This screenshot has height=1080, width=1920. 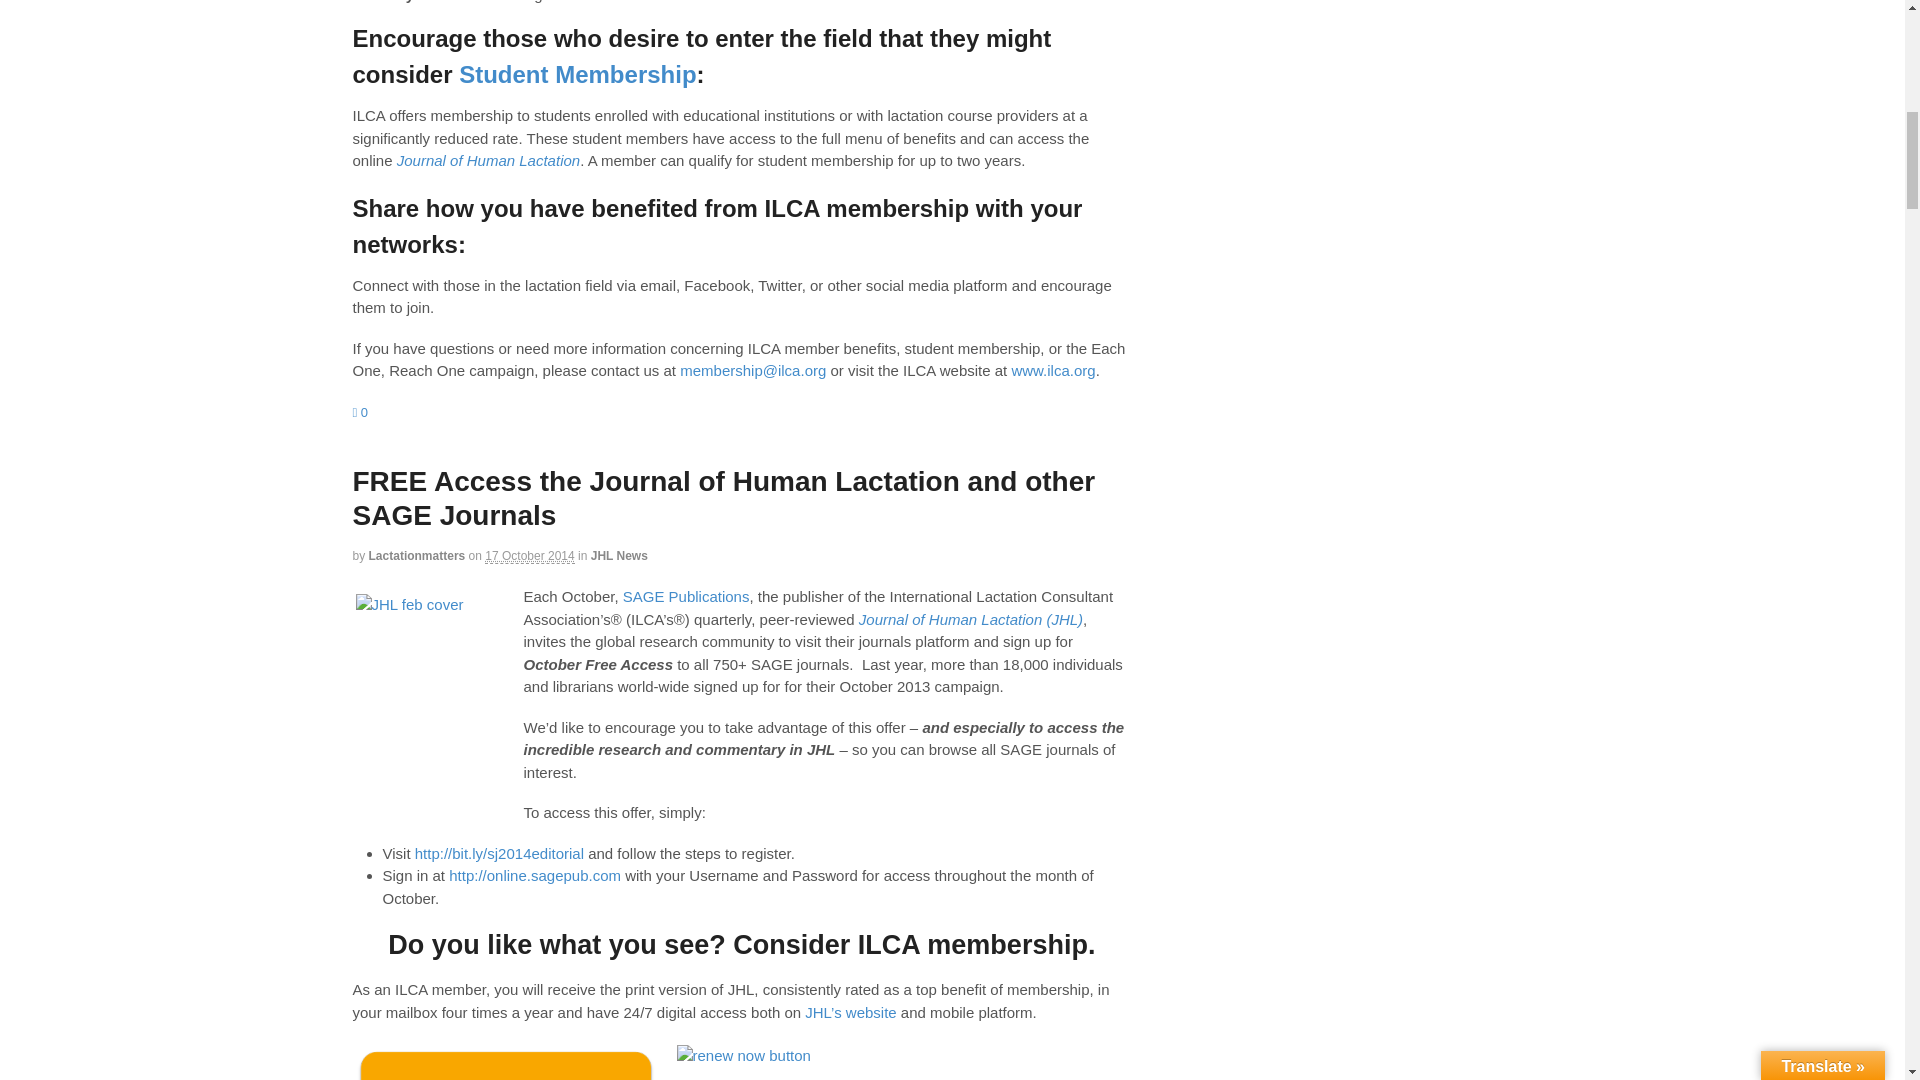 What do you see at coordinates (686, 596) in the screenshot?
I see `SAGE Publications` at bounding box center [686, 596].